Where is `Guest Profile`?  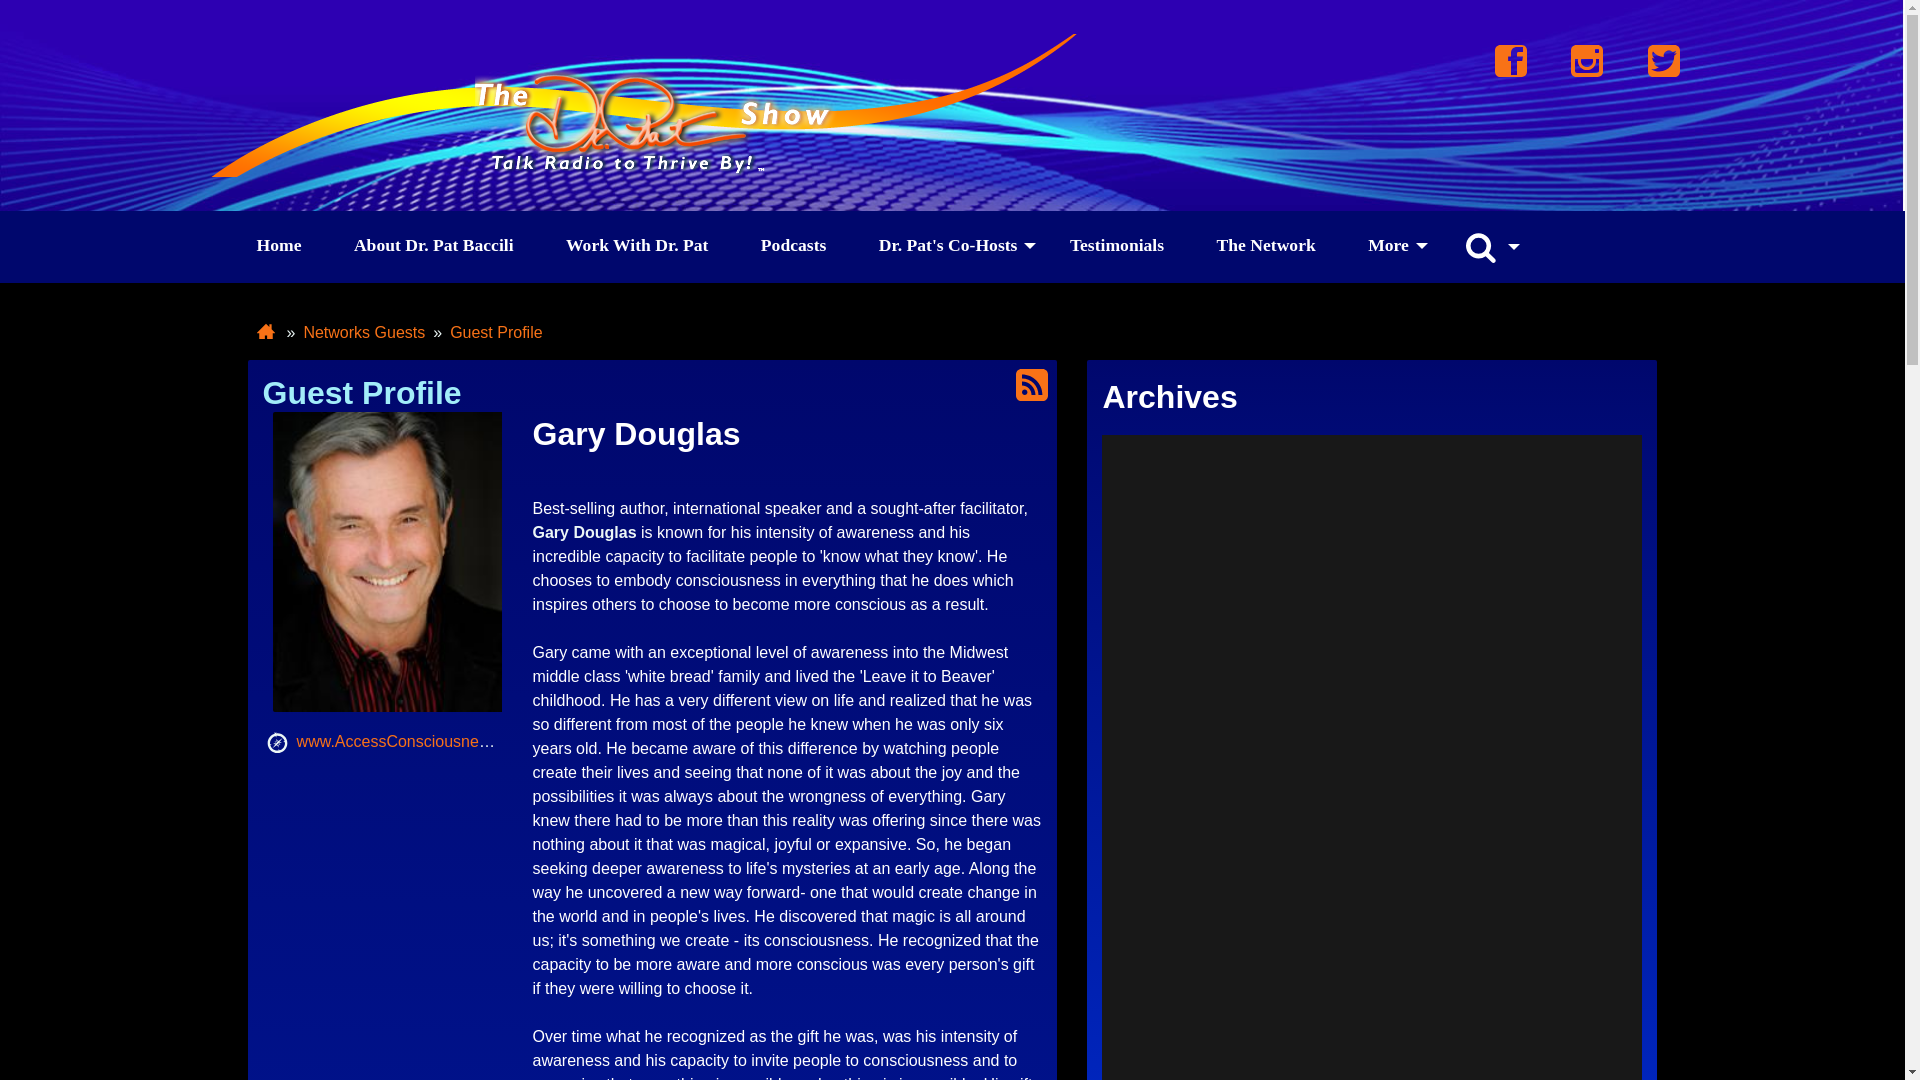
Guest Profile is located at coordinates (495, 333).